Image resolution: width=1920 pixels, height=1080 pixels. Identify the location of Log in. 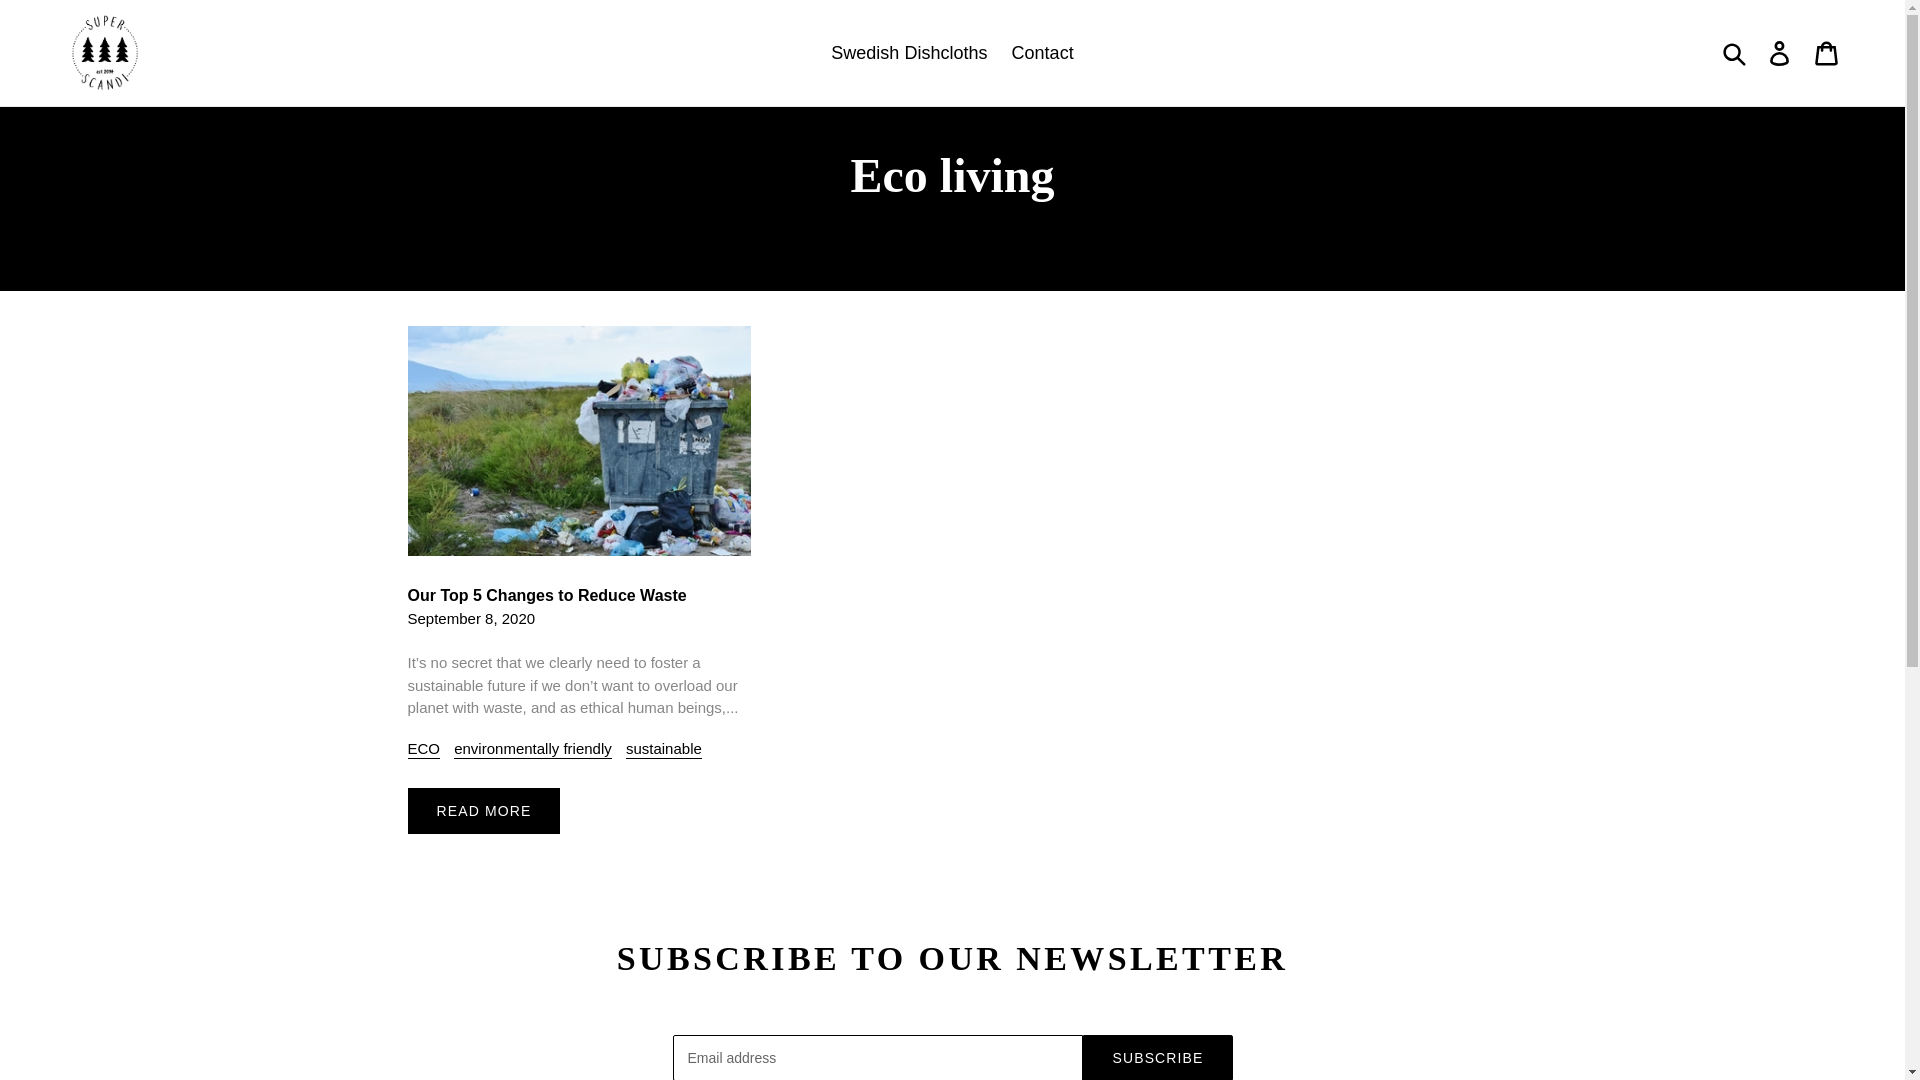
(1779, 52).